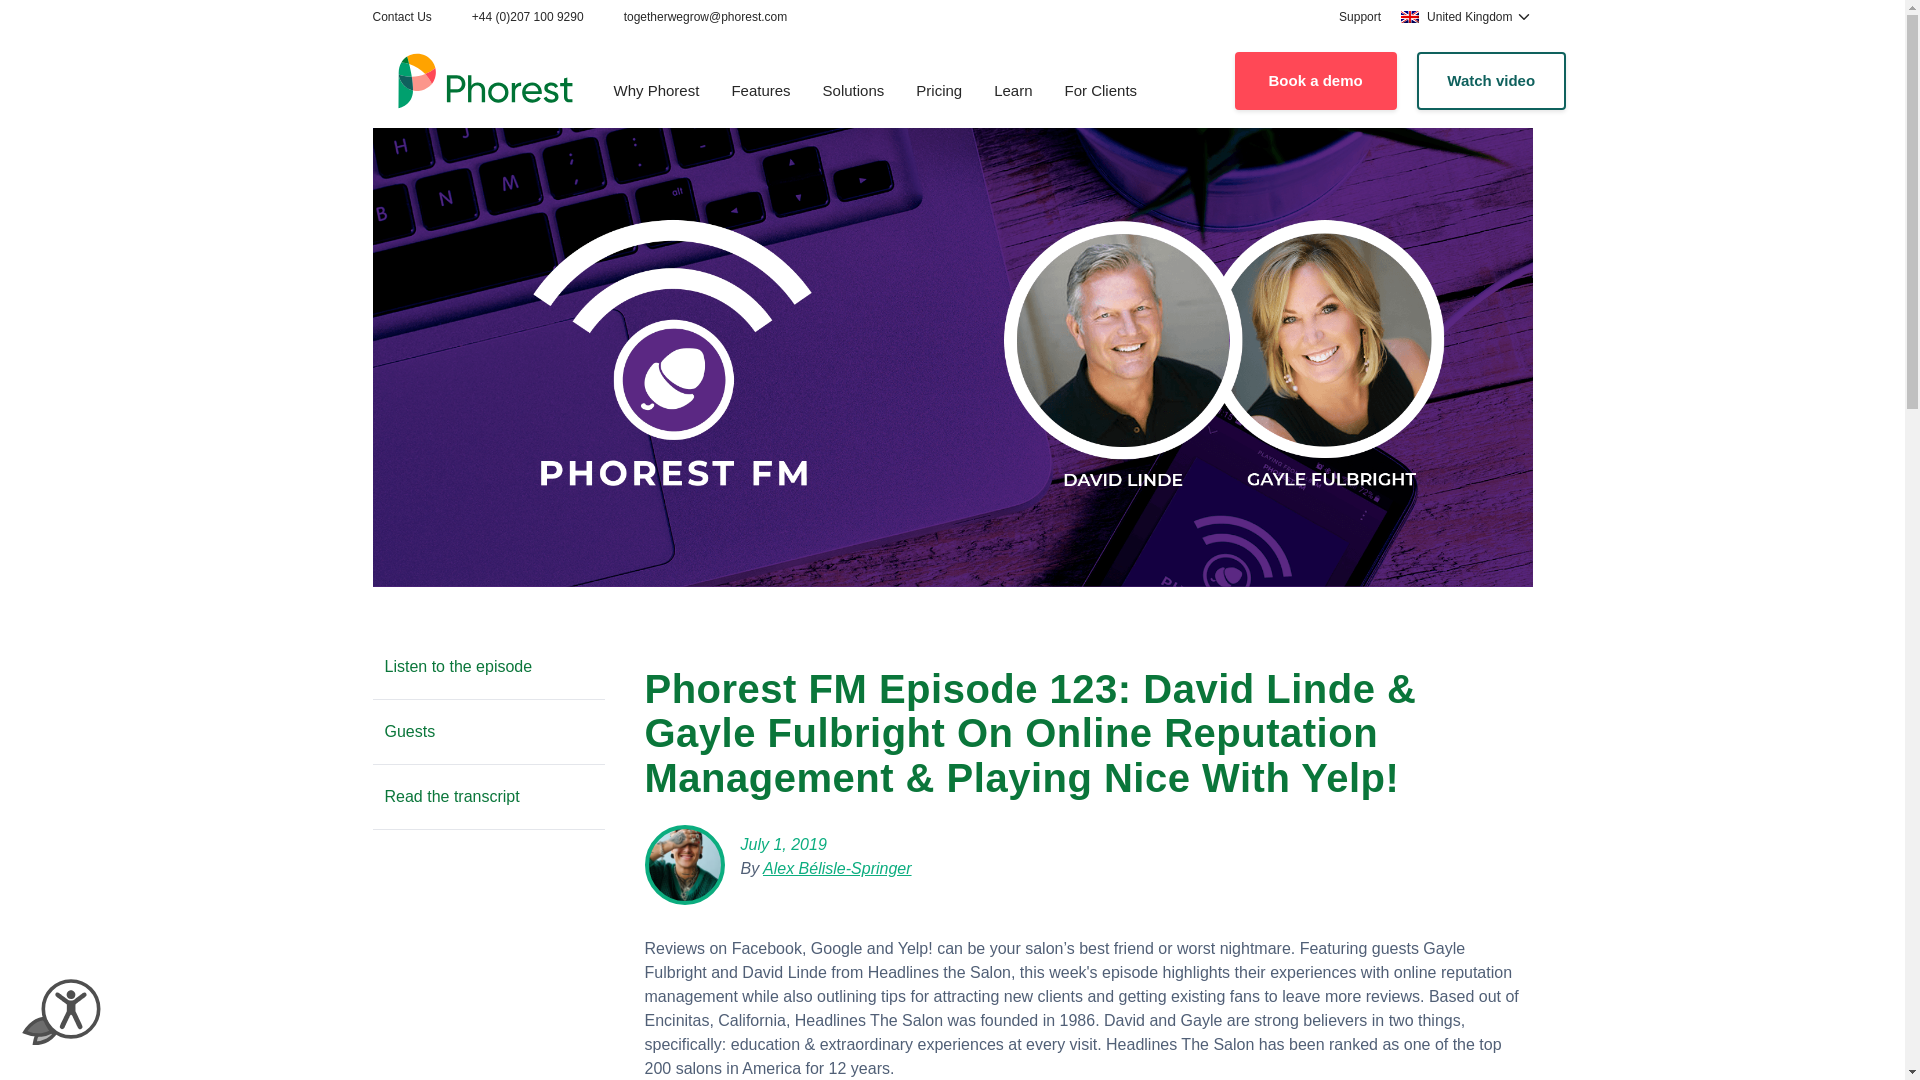 The height and width of the screenshot is (1080, 1920). I want to click on Why Phorest, so click(656, 92).